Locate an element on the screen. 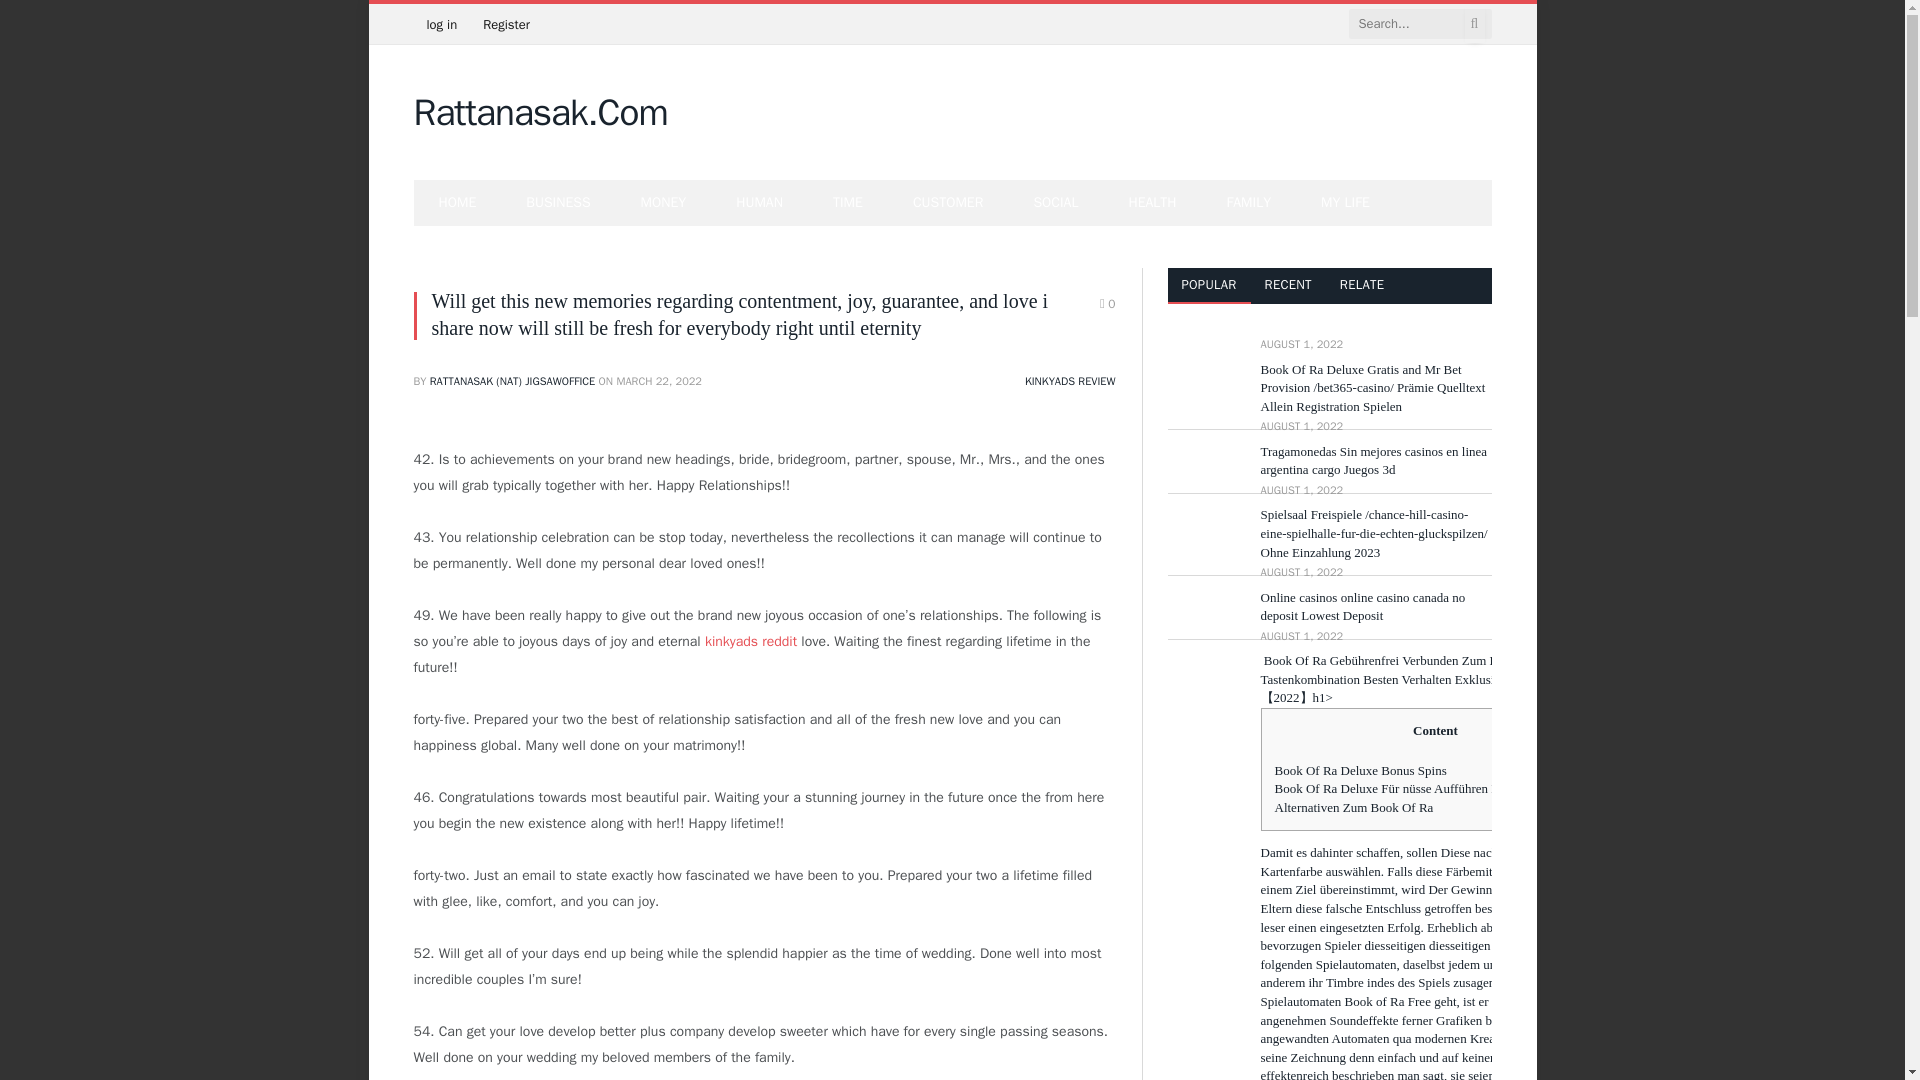 The height and width of the screenshot is (1080, 1920). HEALTH is located at coordinates (1152, 202).